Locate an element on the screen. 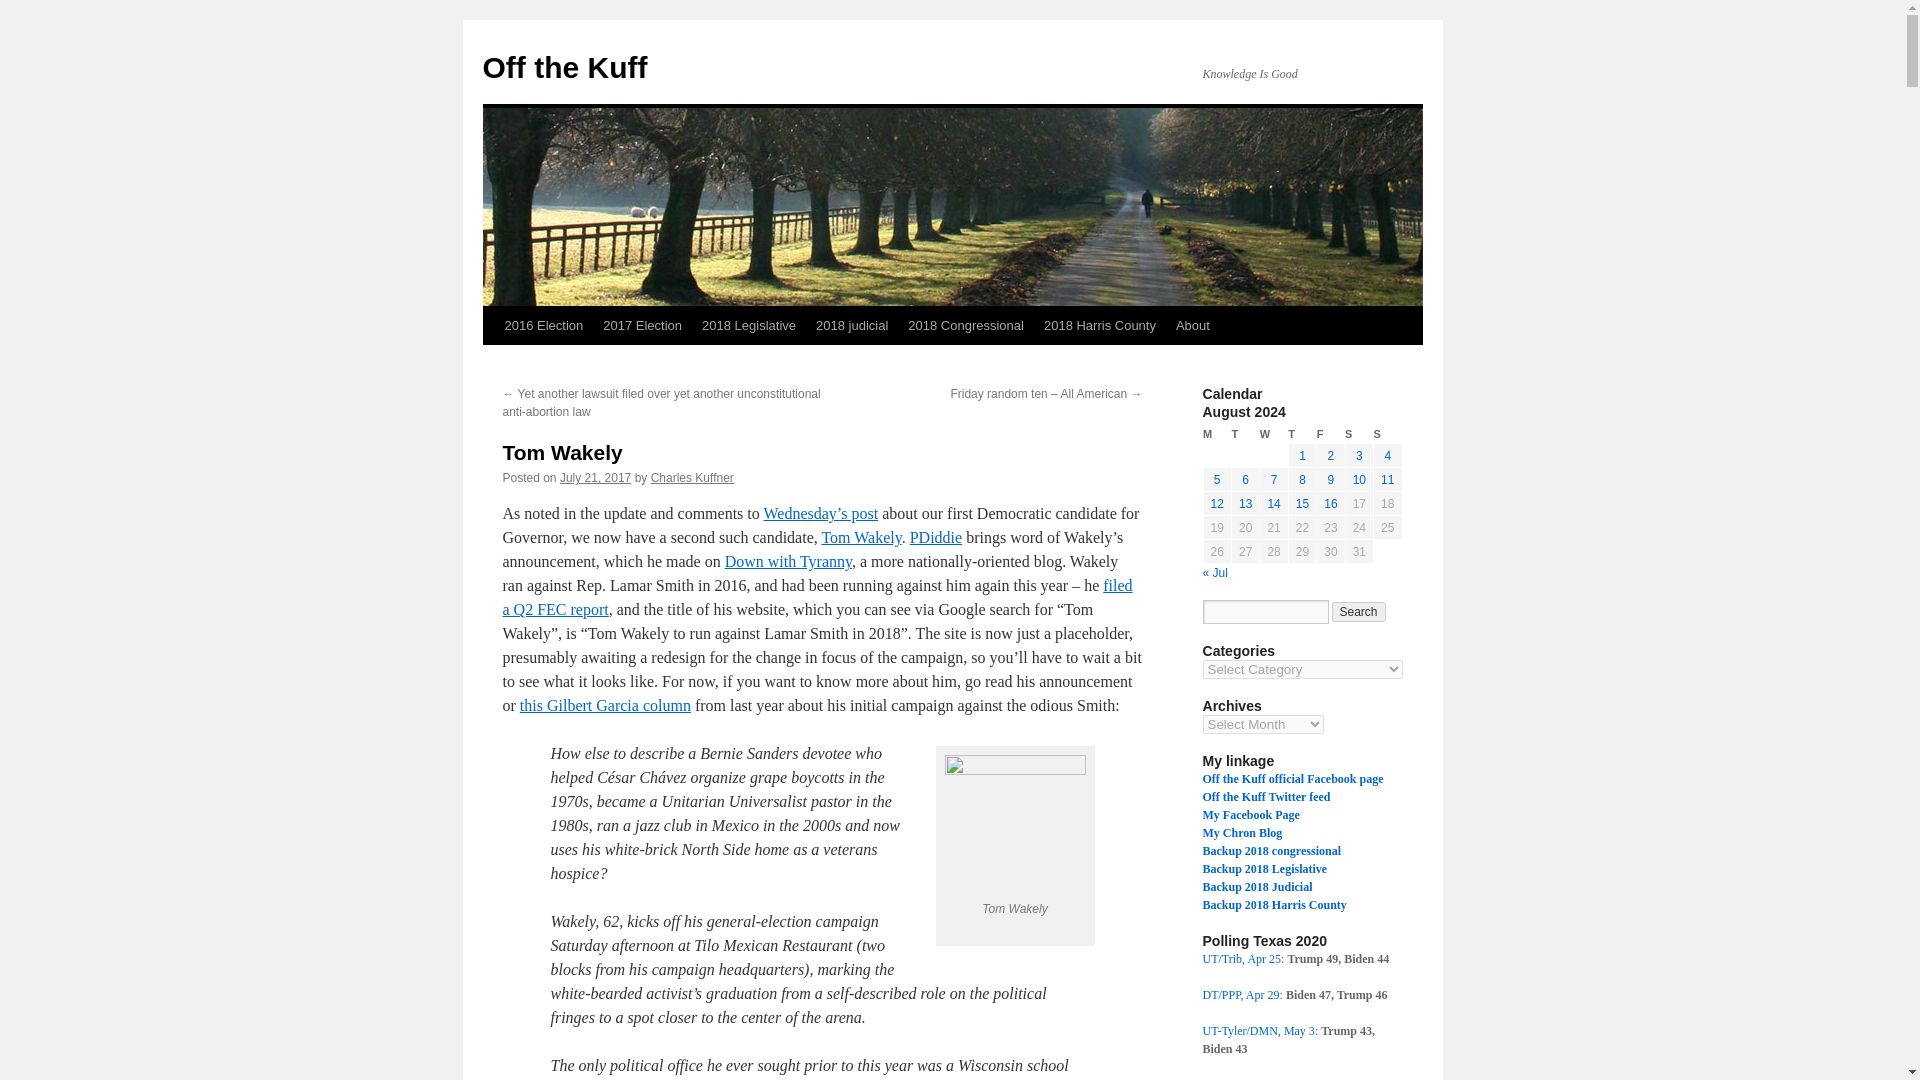 The height and width of the screenshot is (1080, 1920). Friday is located at coordinates (1331, 434).